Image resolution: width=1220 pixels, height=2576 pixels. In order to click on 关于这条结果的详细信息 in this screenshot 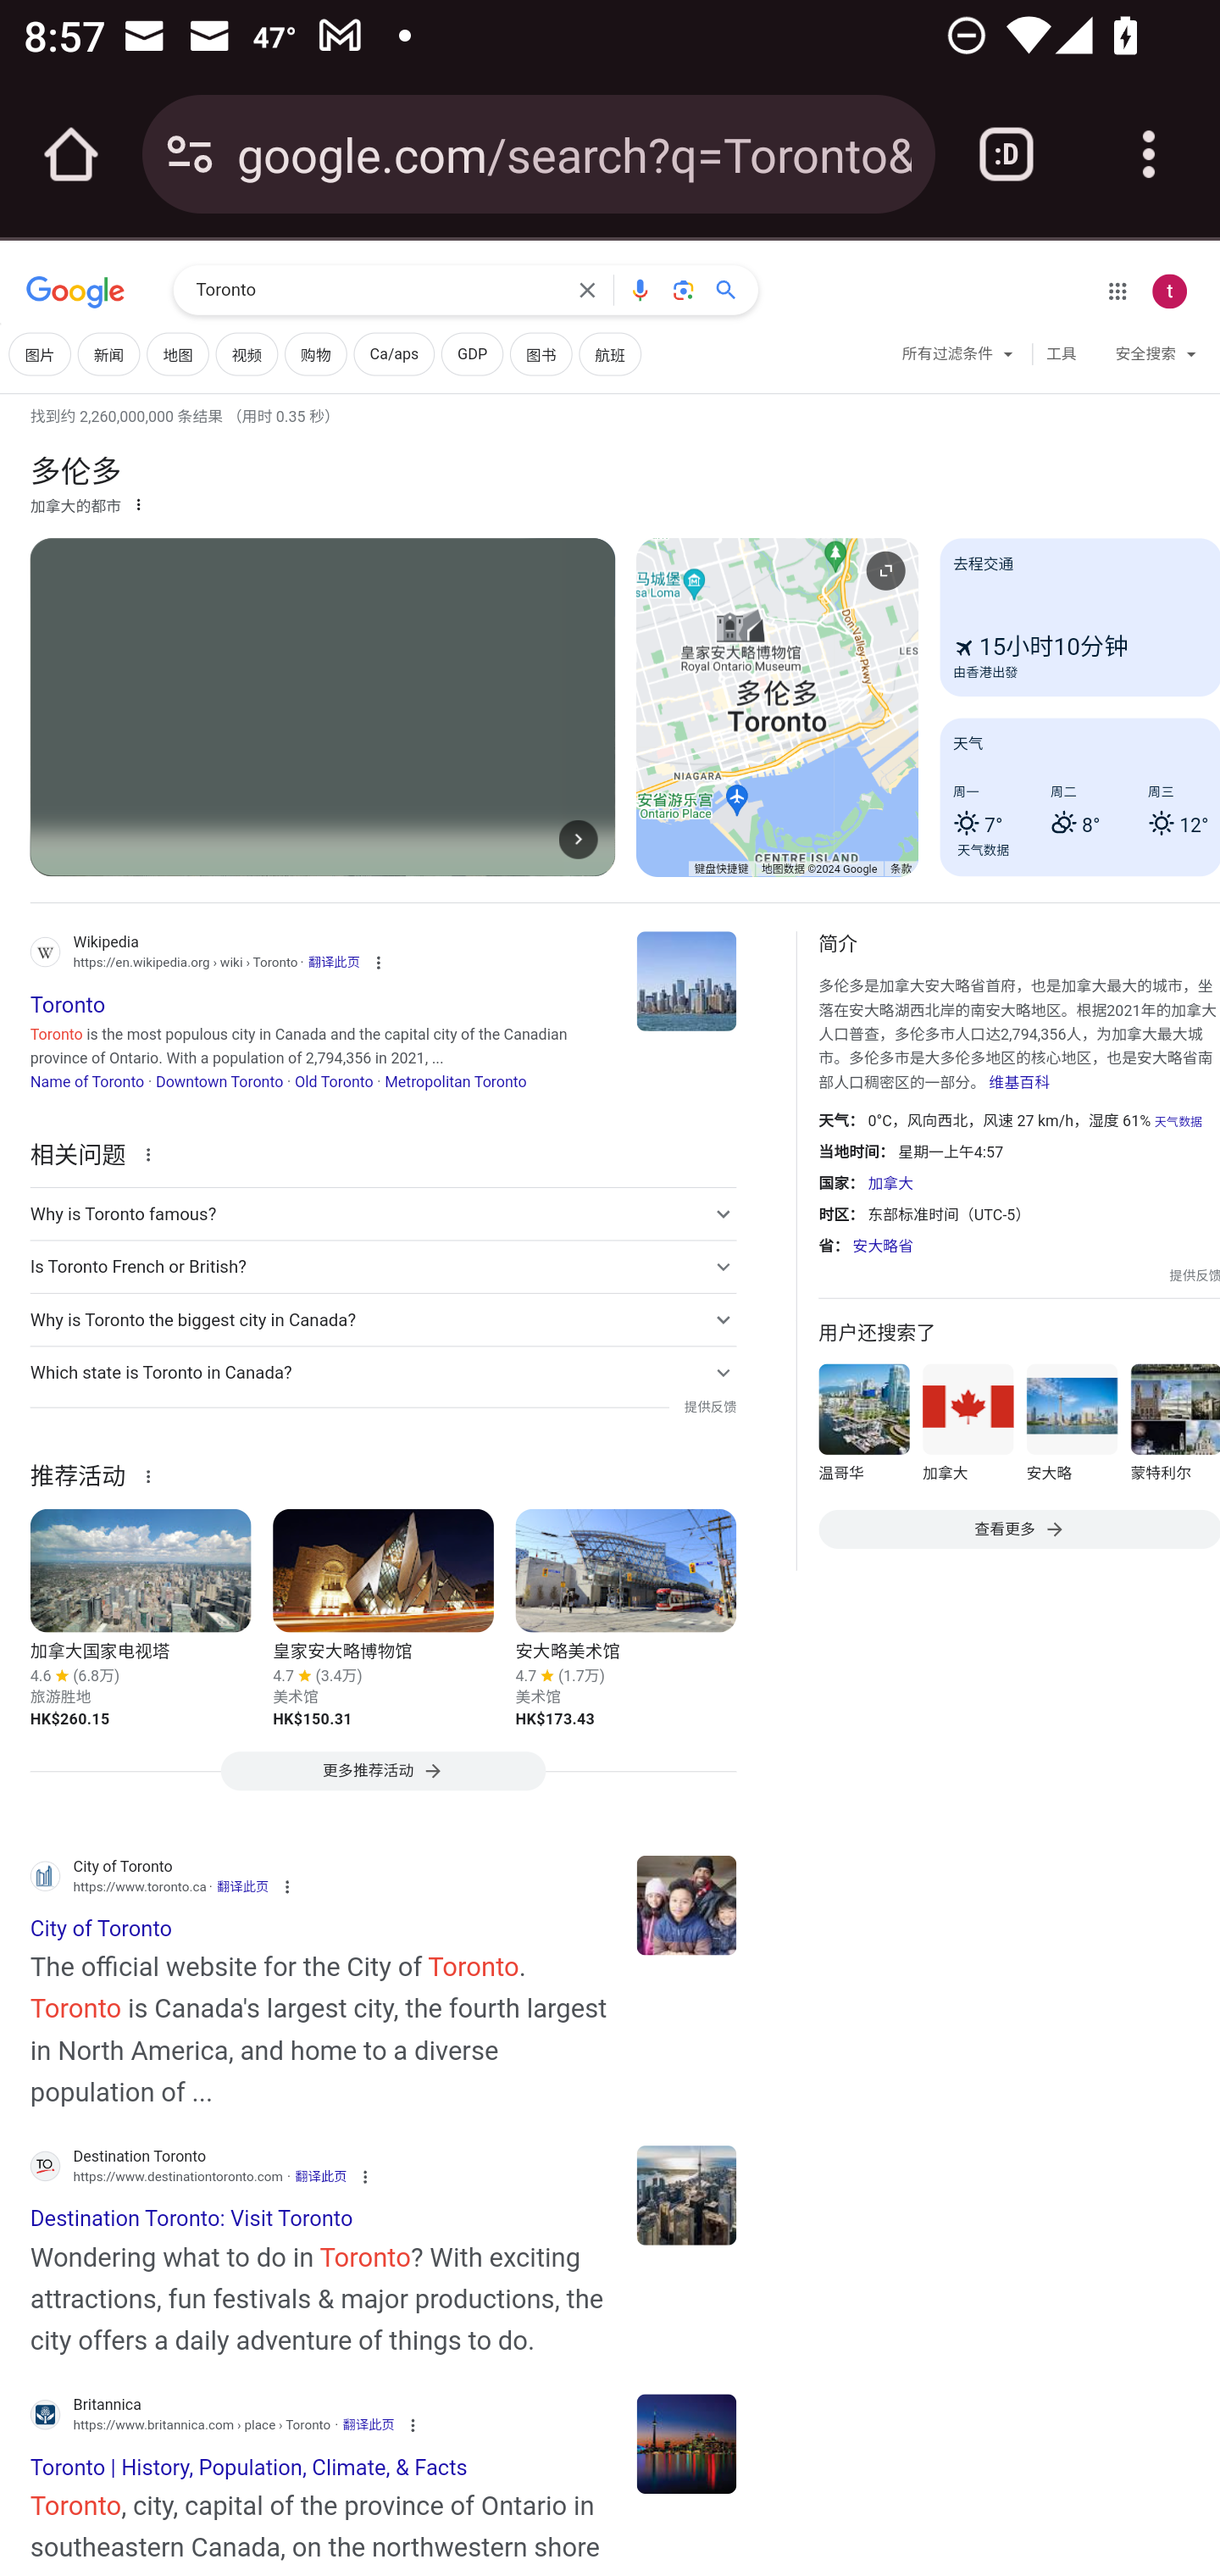, I will do `click(153, 1474)`.